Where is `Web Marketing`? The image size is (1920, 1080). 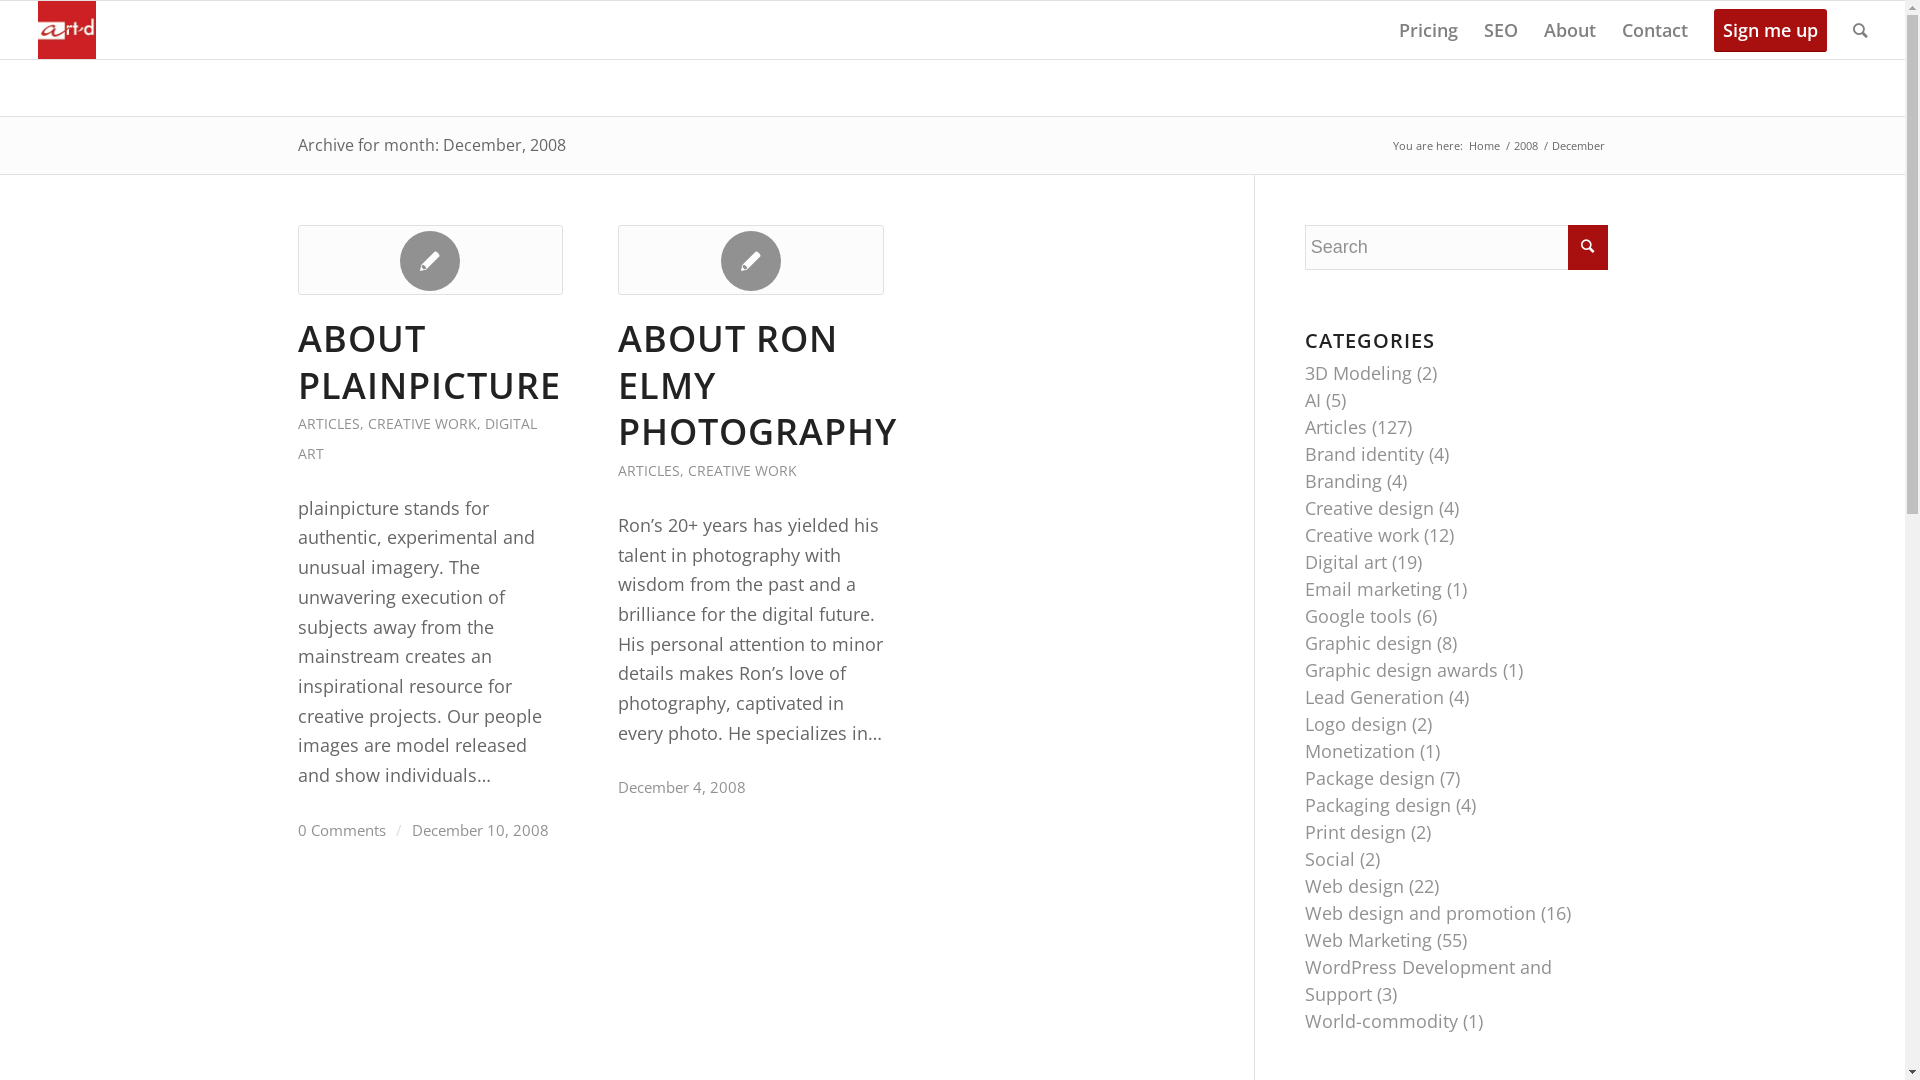
Web Marketing is located at coordinates (1368, 940).